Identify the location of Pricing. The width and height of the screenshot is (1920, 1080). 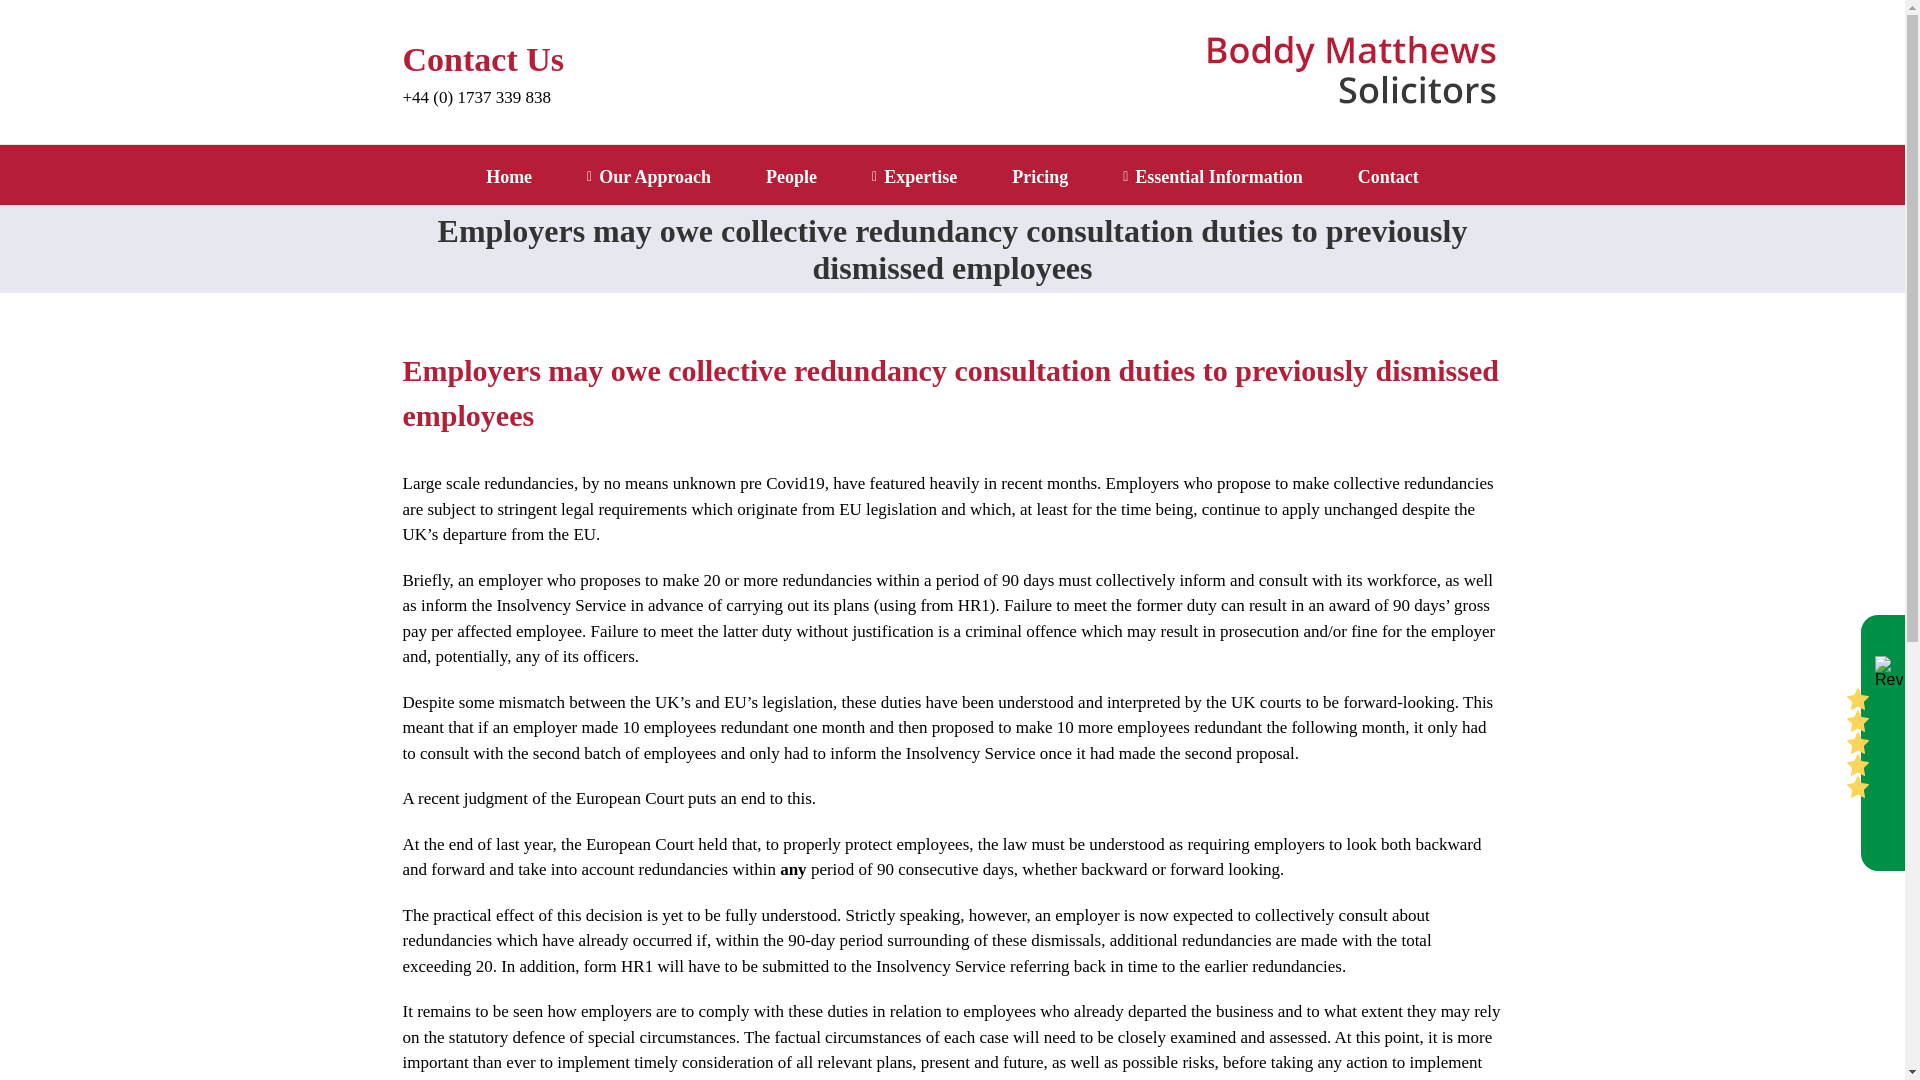
(1039, 174).